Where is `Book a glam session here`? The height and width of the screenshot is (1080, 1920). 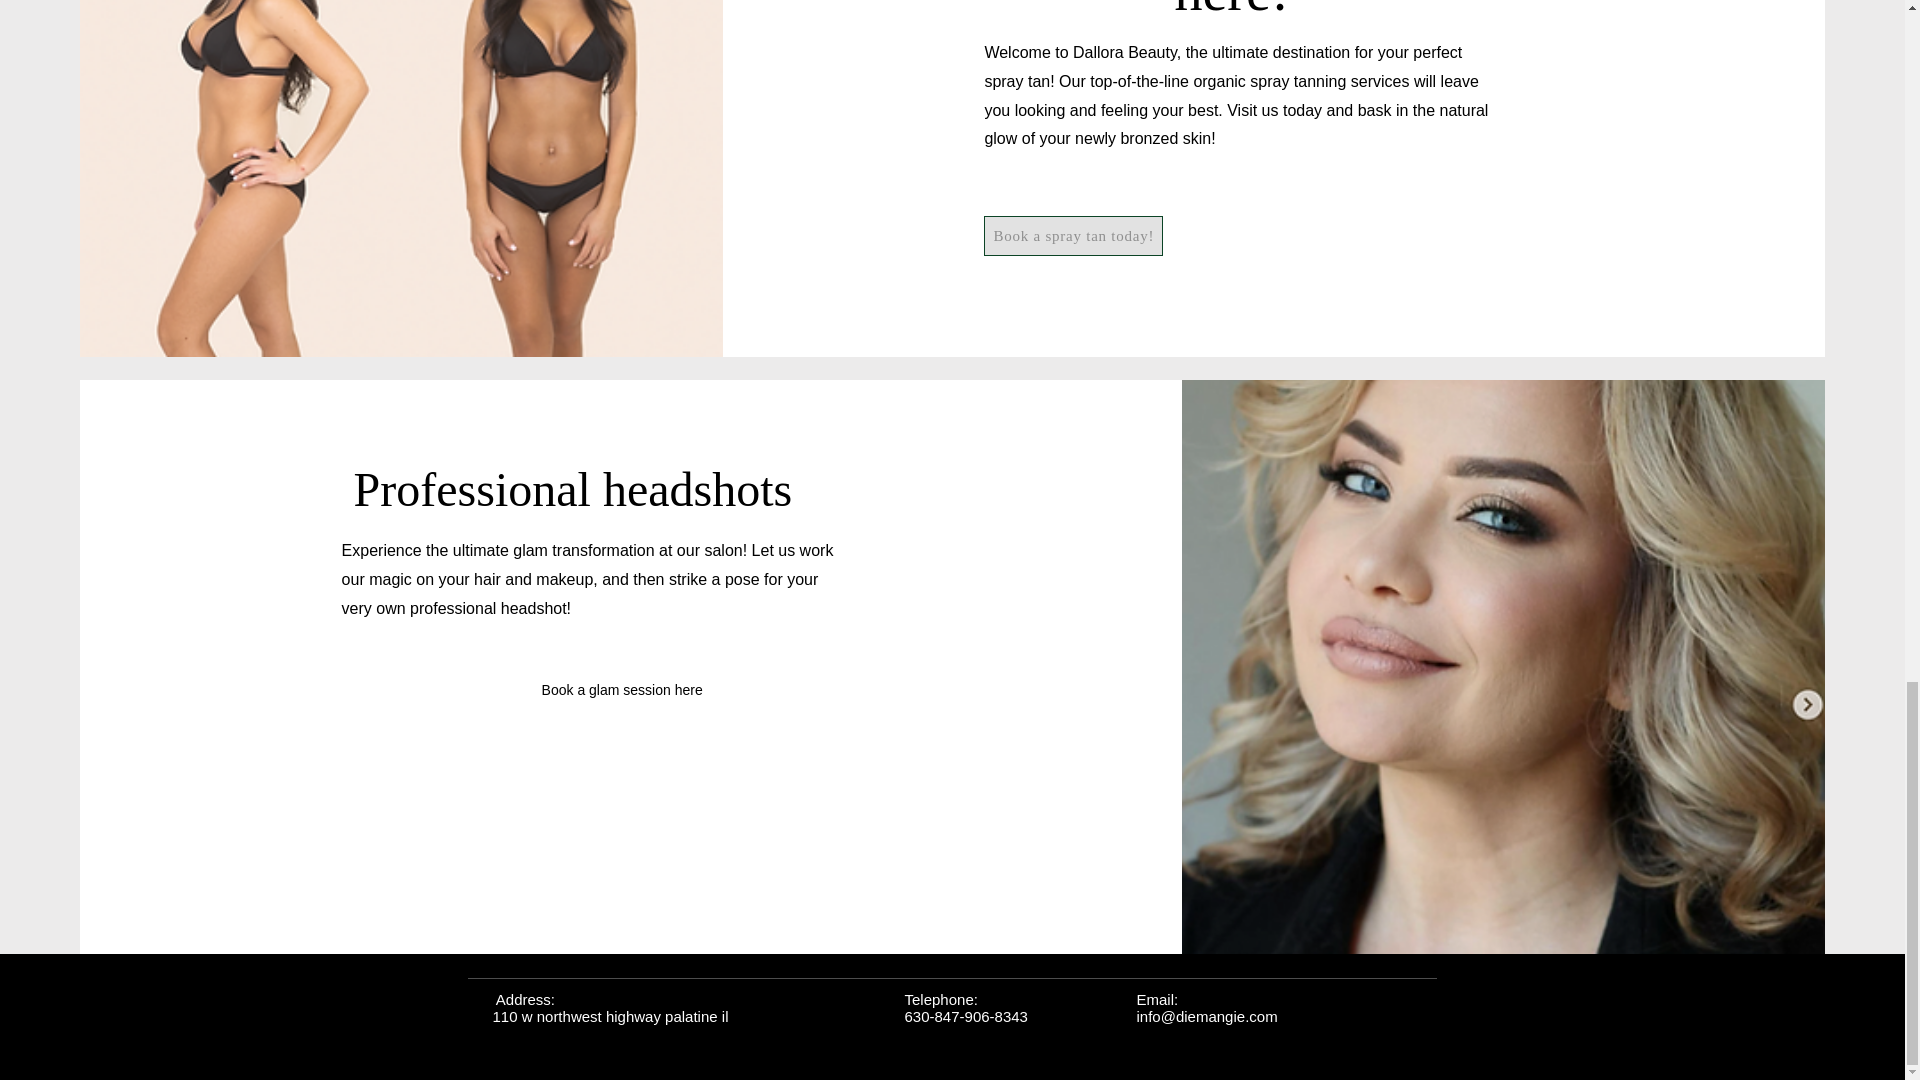
Book a glam session here is located at coordinates (631, 689).